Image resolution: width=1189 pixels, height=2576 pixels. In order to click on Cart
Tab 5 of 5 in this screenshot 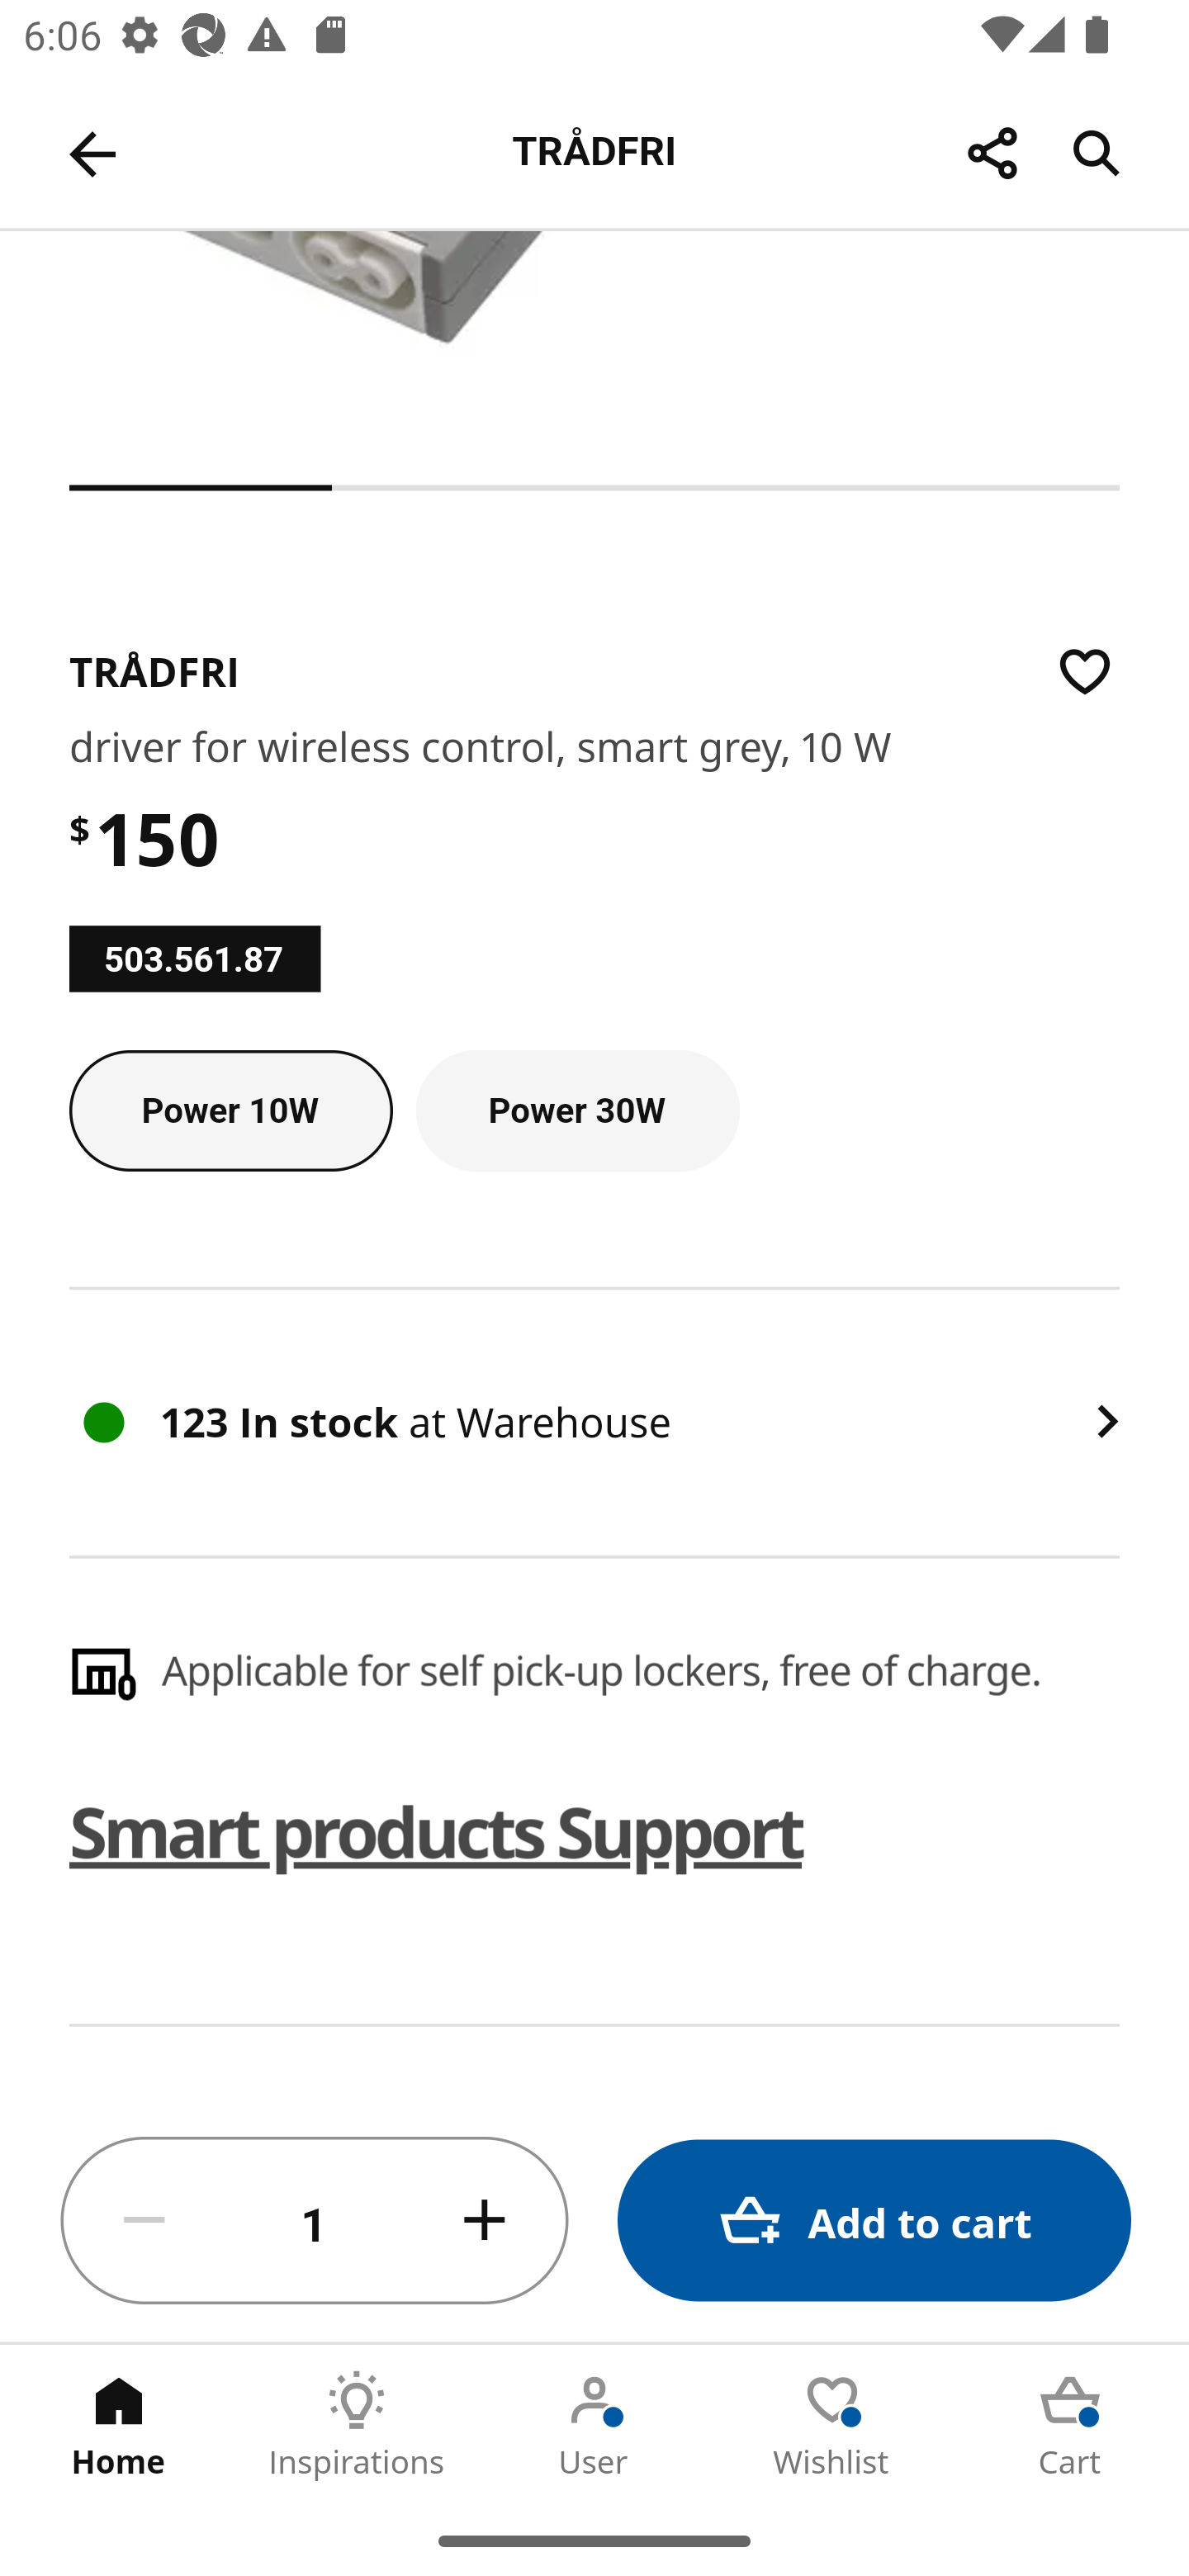, I will do `click(1070, 2425)`.